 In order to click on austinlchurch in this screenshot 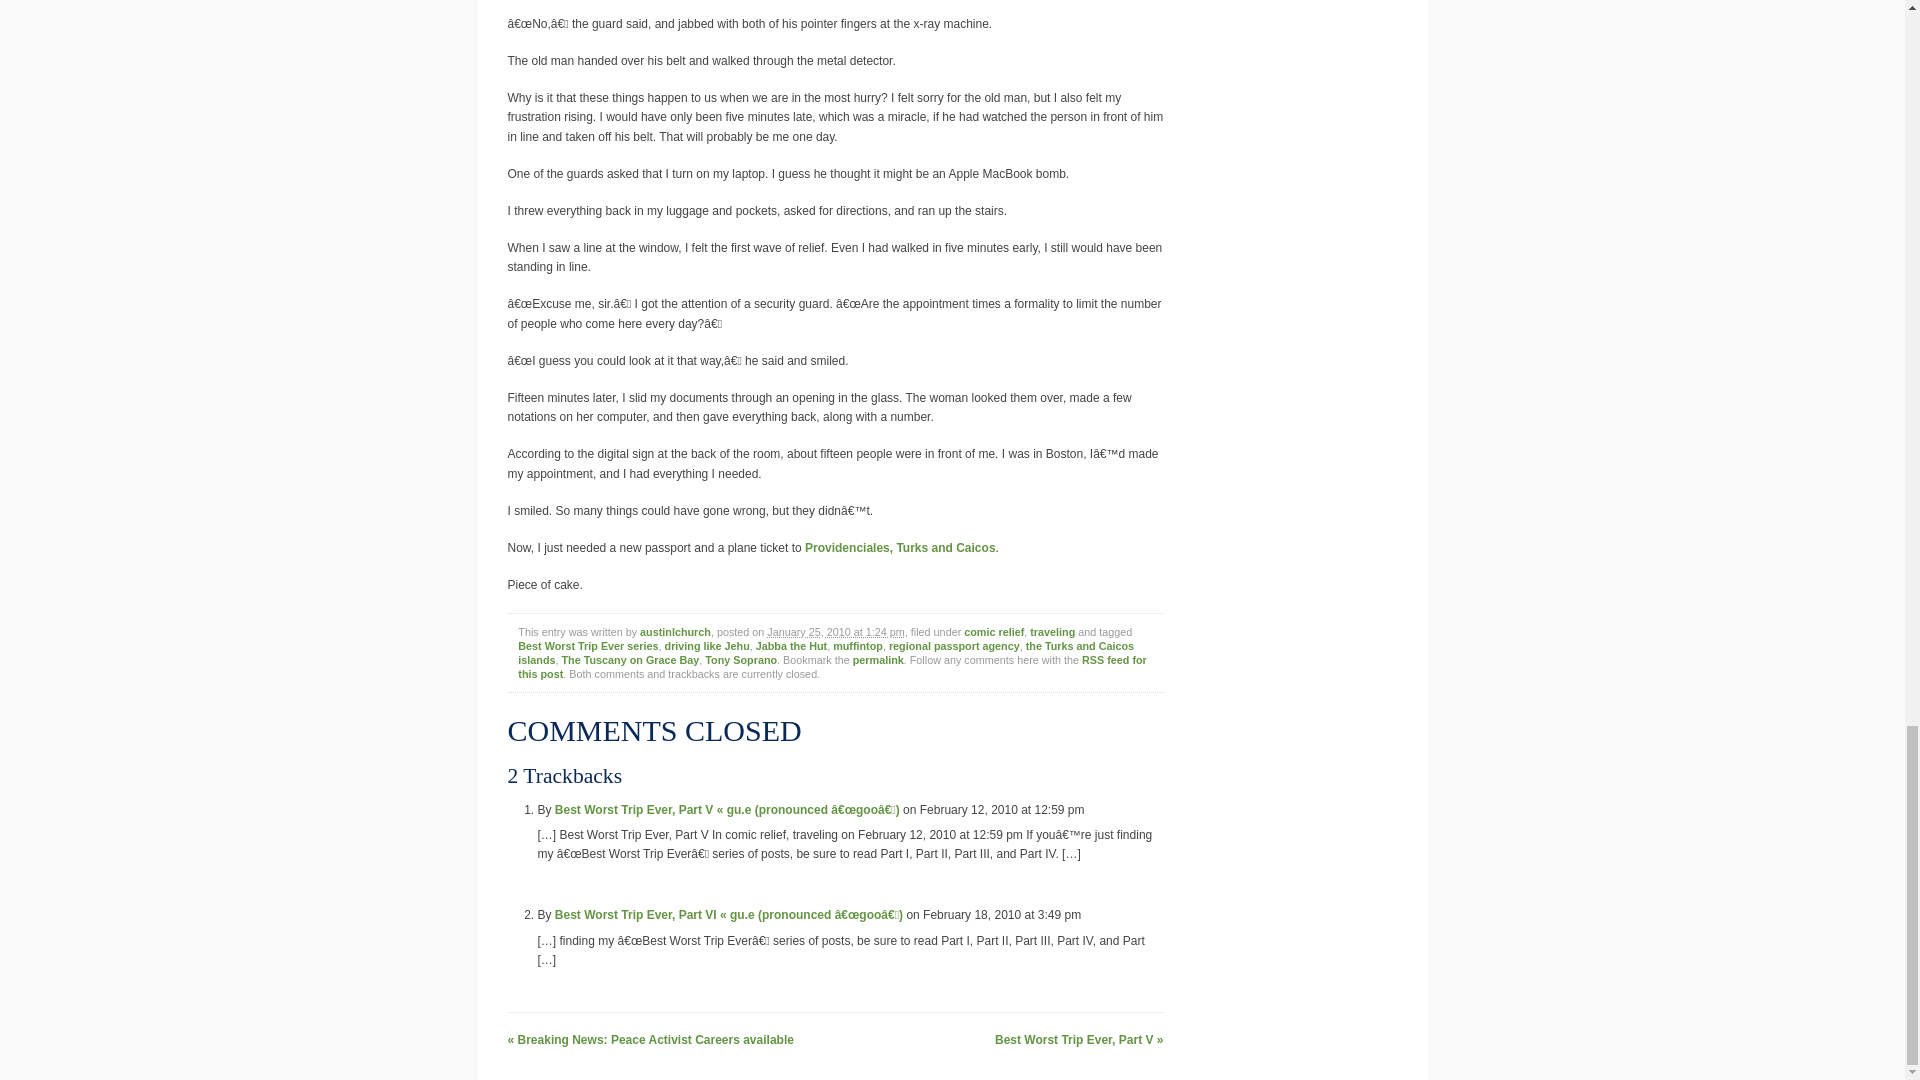, I will do `click(674, 632)`.